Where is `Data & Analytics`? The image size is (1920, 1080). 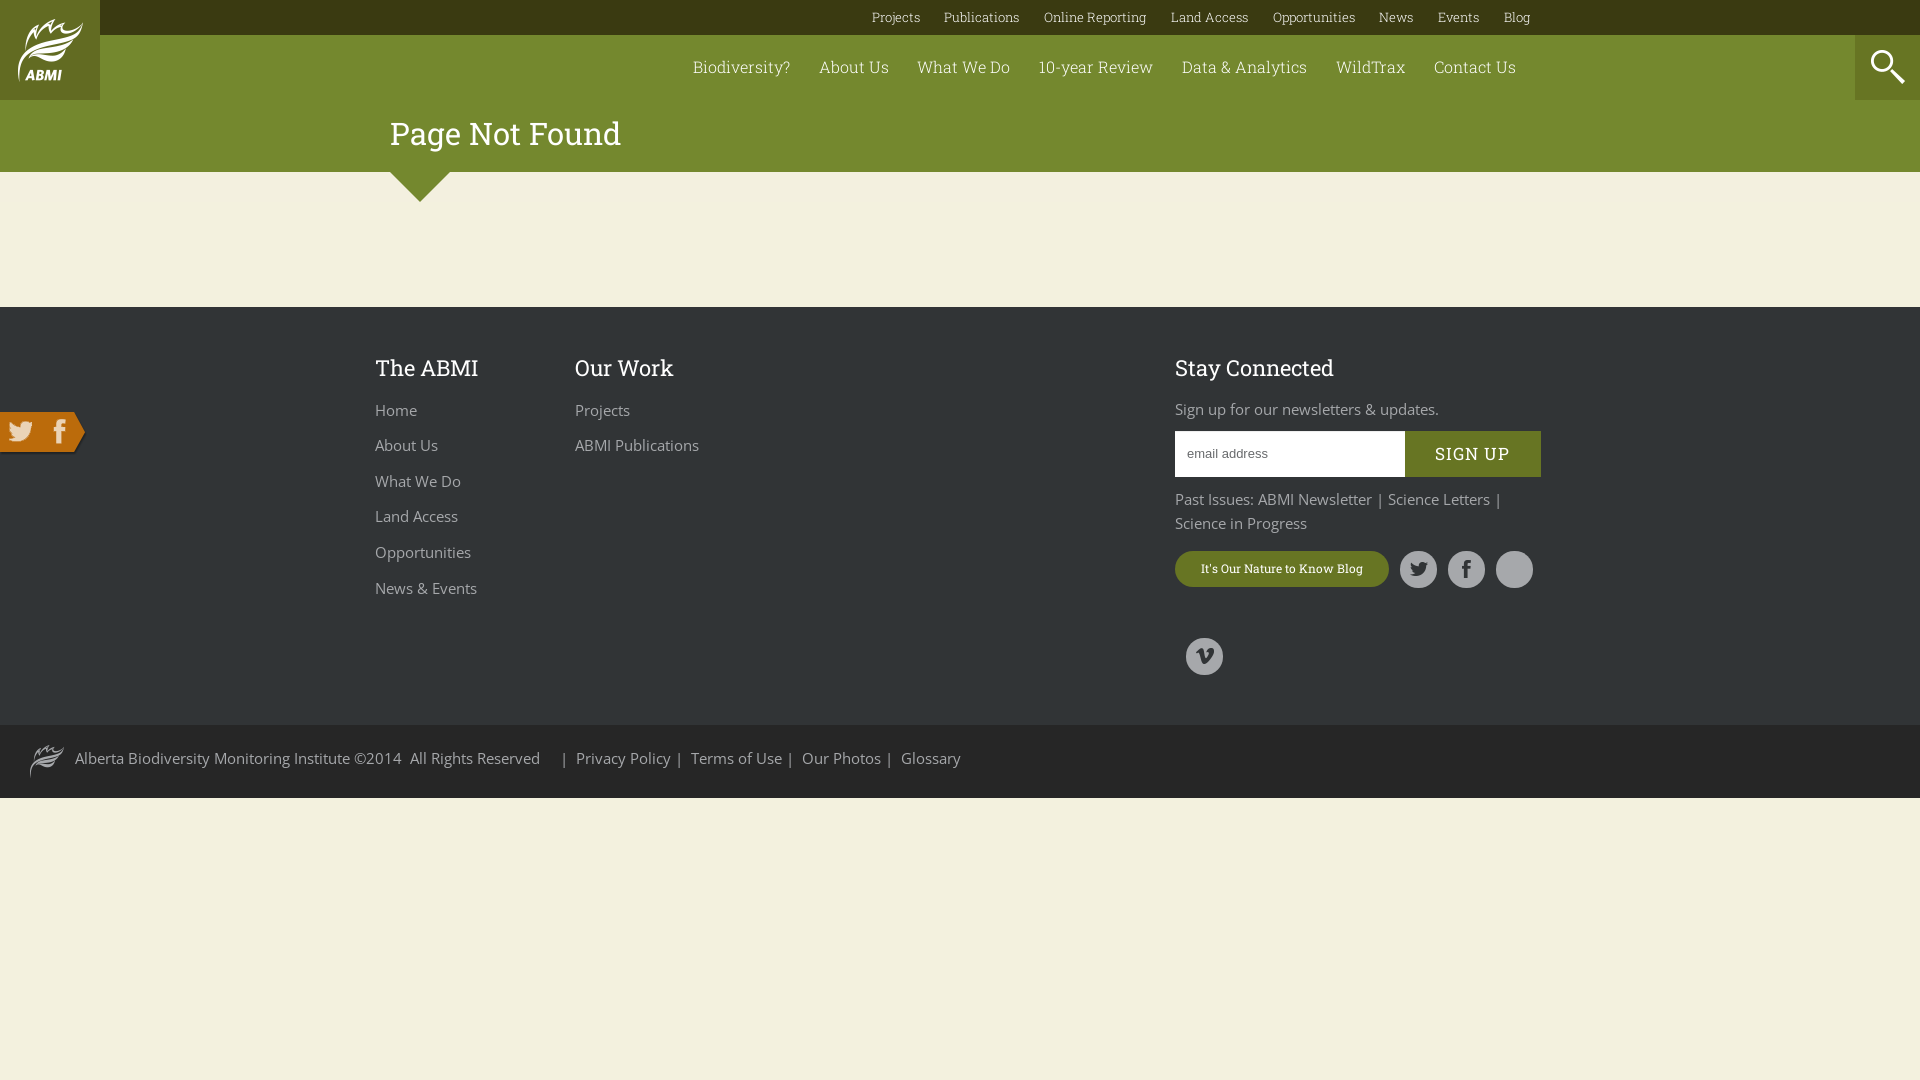
Data & Analytics is located at coordinates (1245, 68).